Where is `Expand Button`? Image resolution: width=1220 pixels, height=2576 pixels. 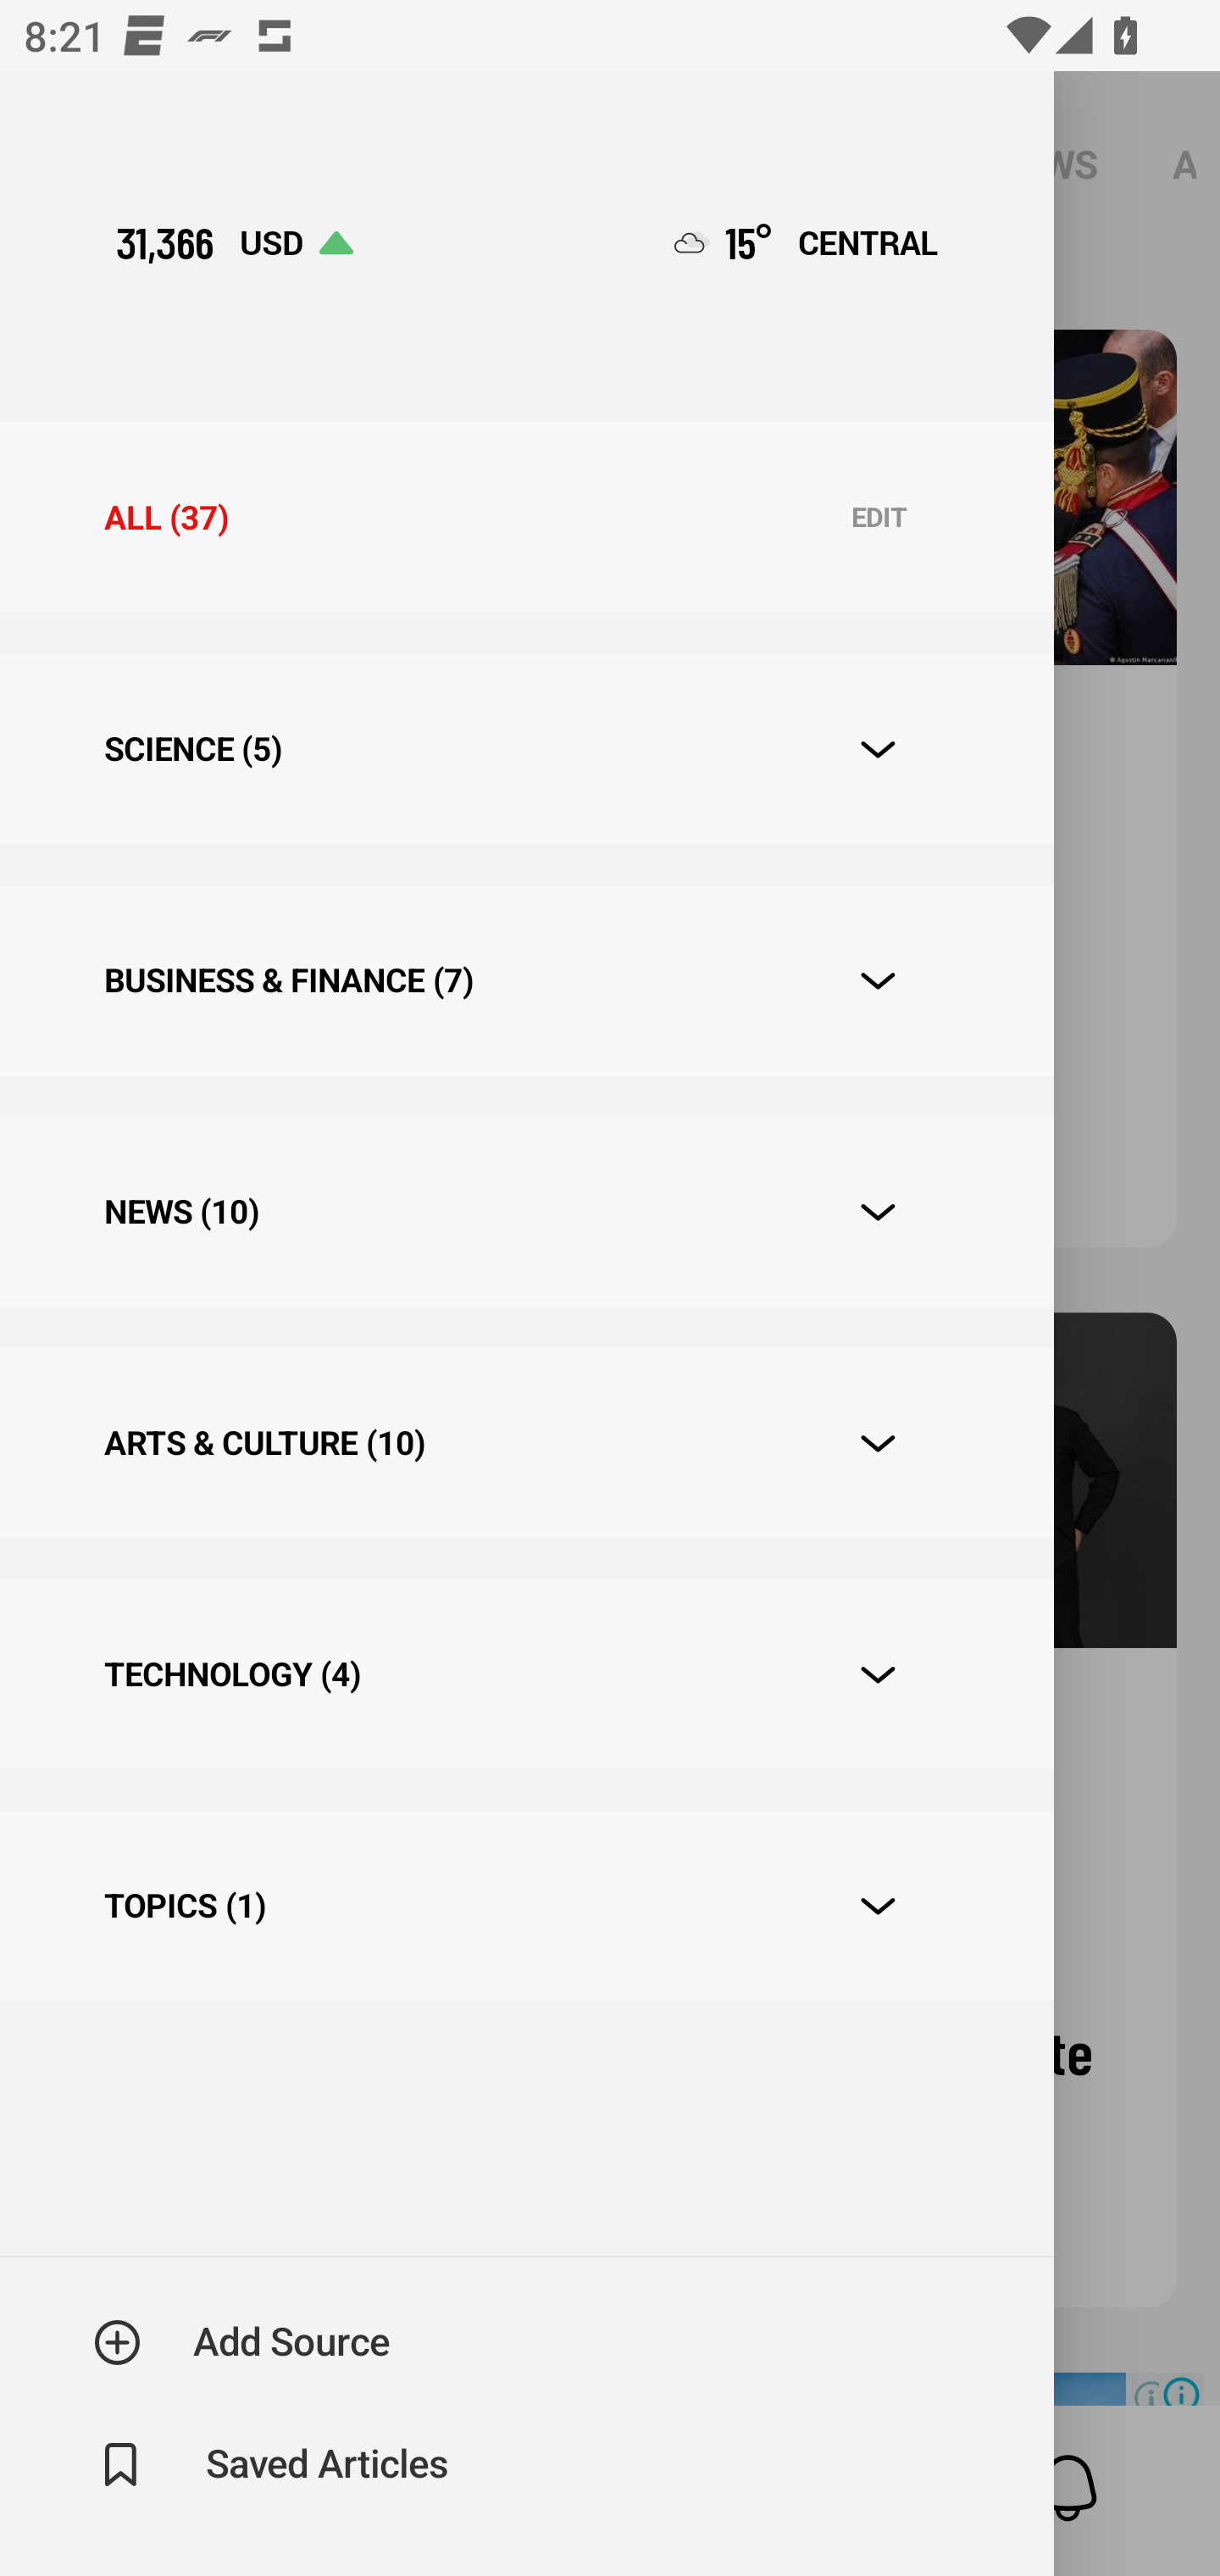
Expand Button is located at coordinates (878, 1212).